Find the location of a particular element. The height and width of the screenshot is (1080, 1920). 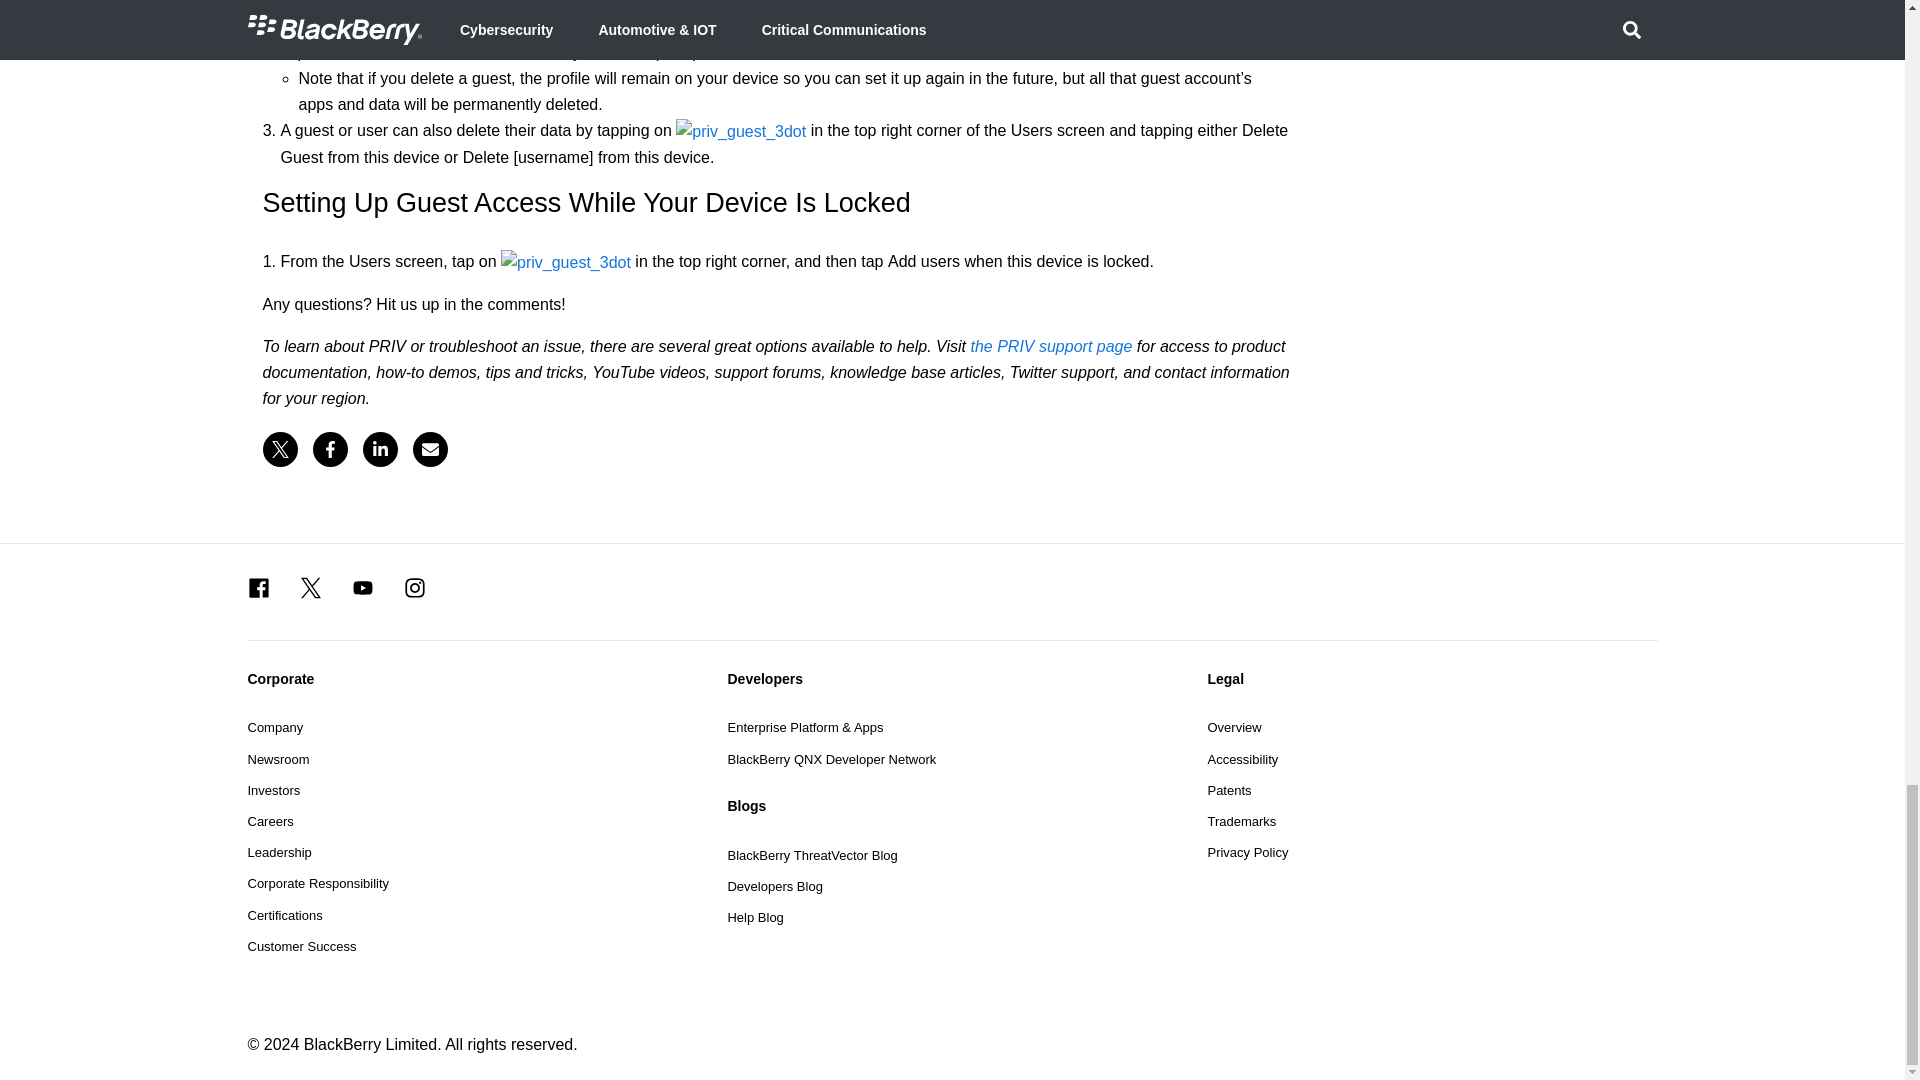

Share on X is located at coordinates (279, 449).